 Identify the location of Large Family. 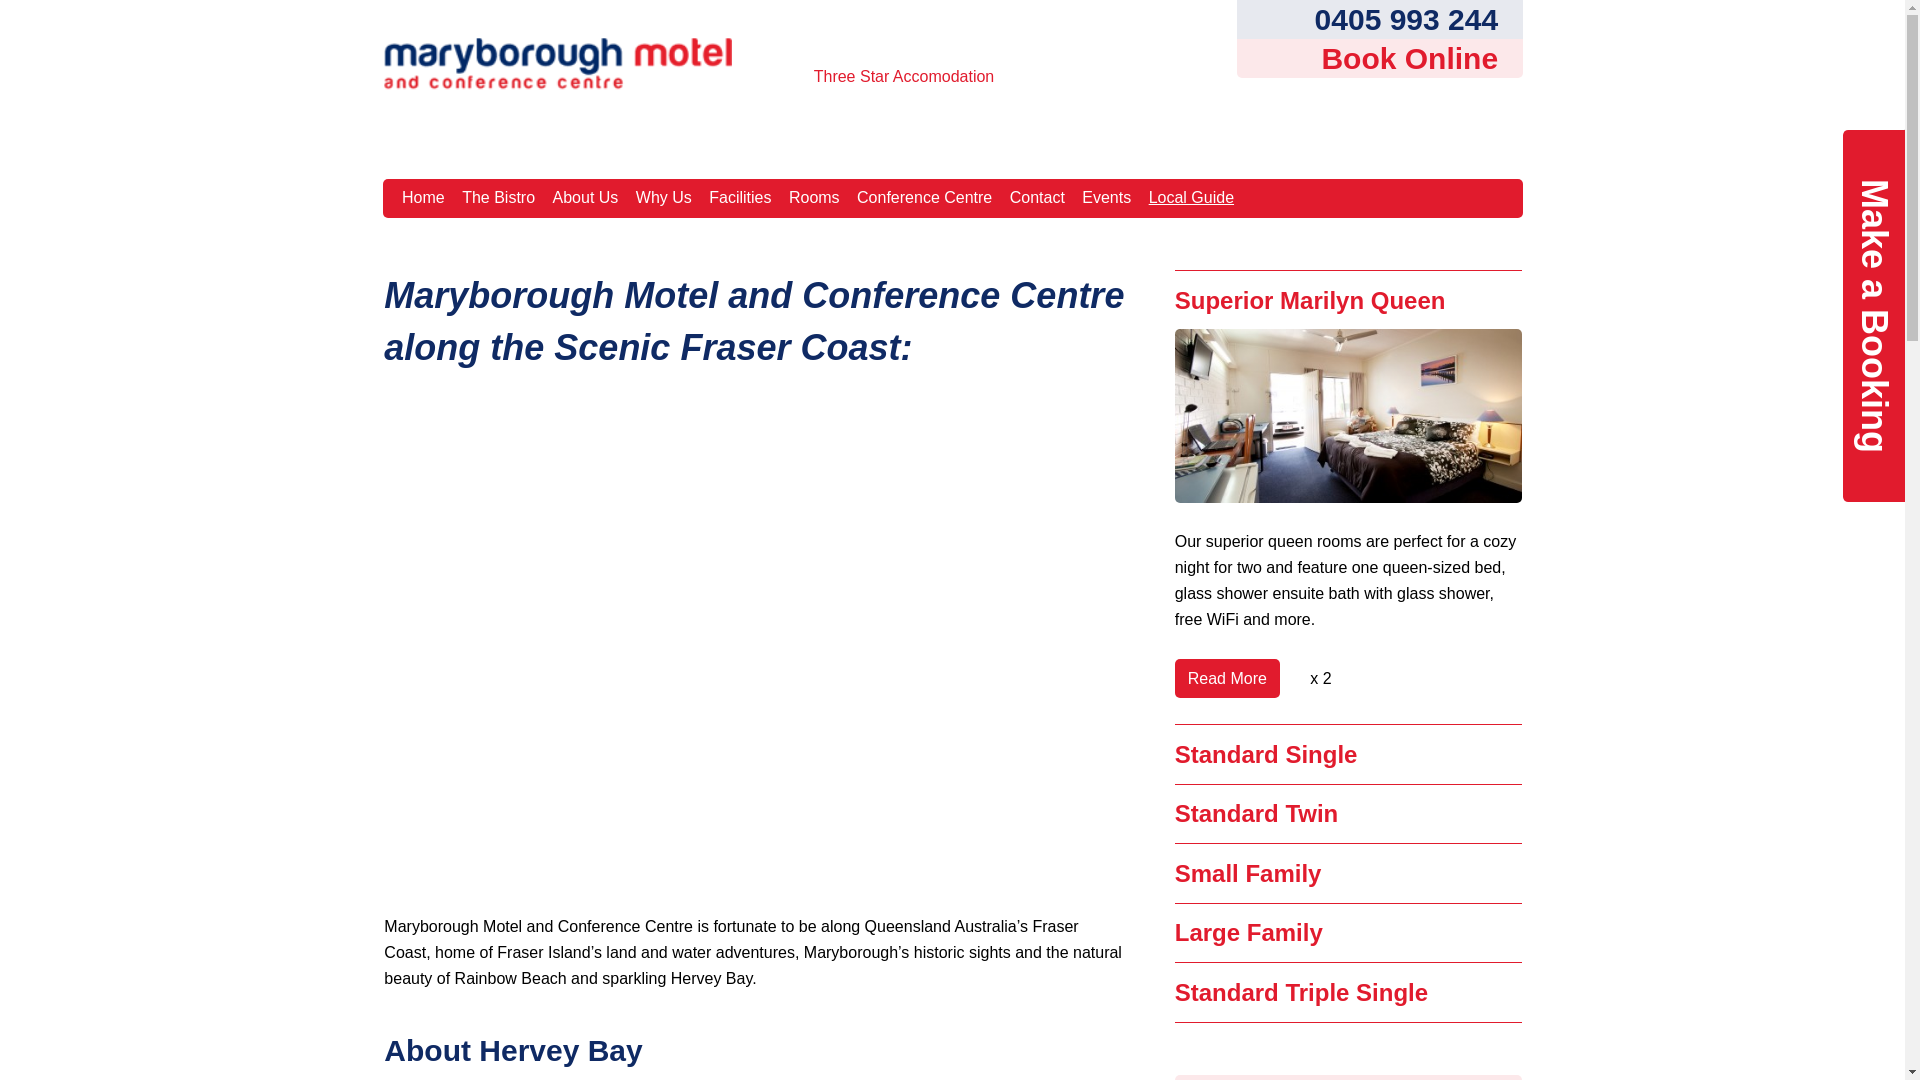
(1249, 932).